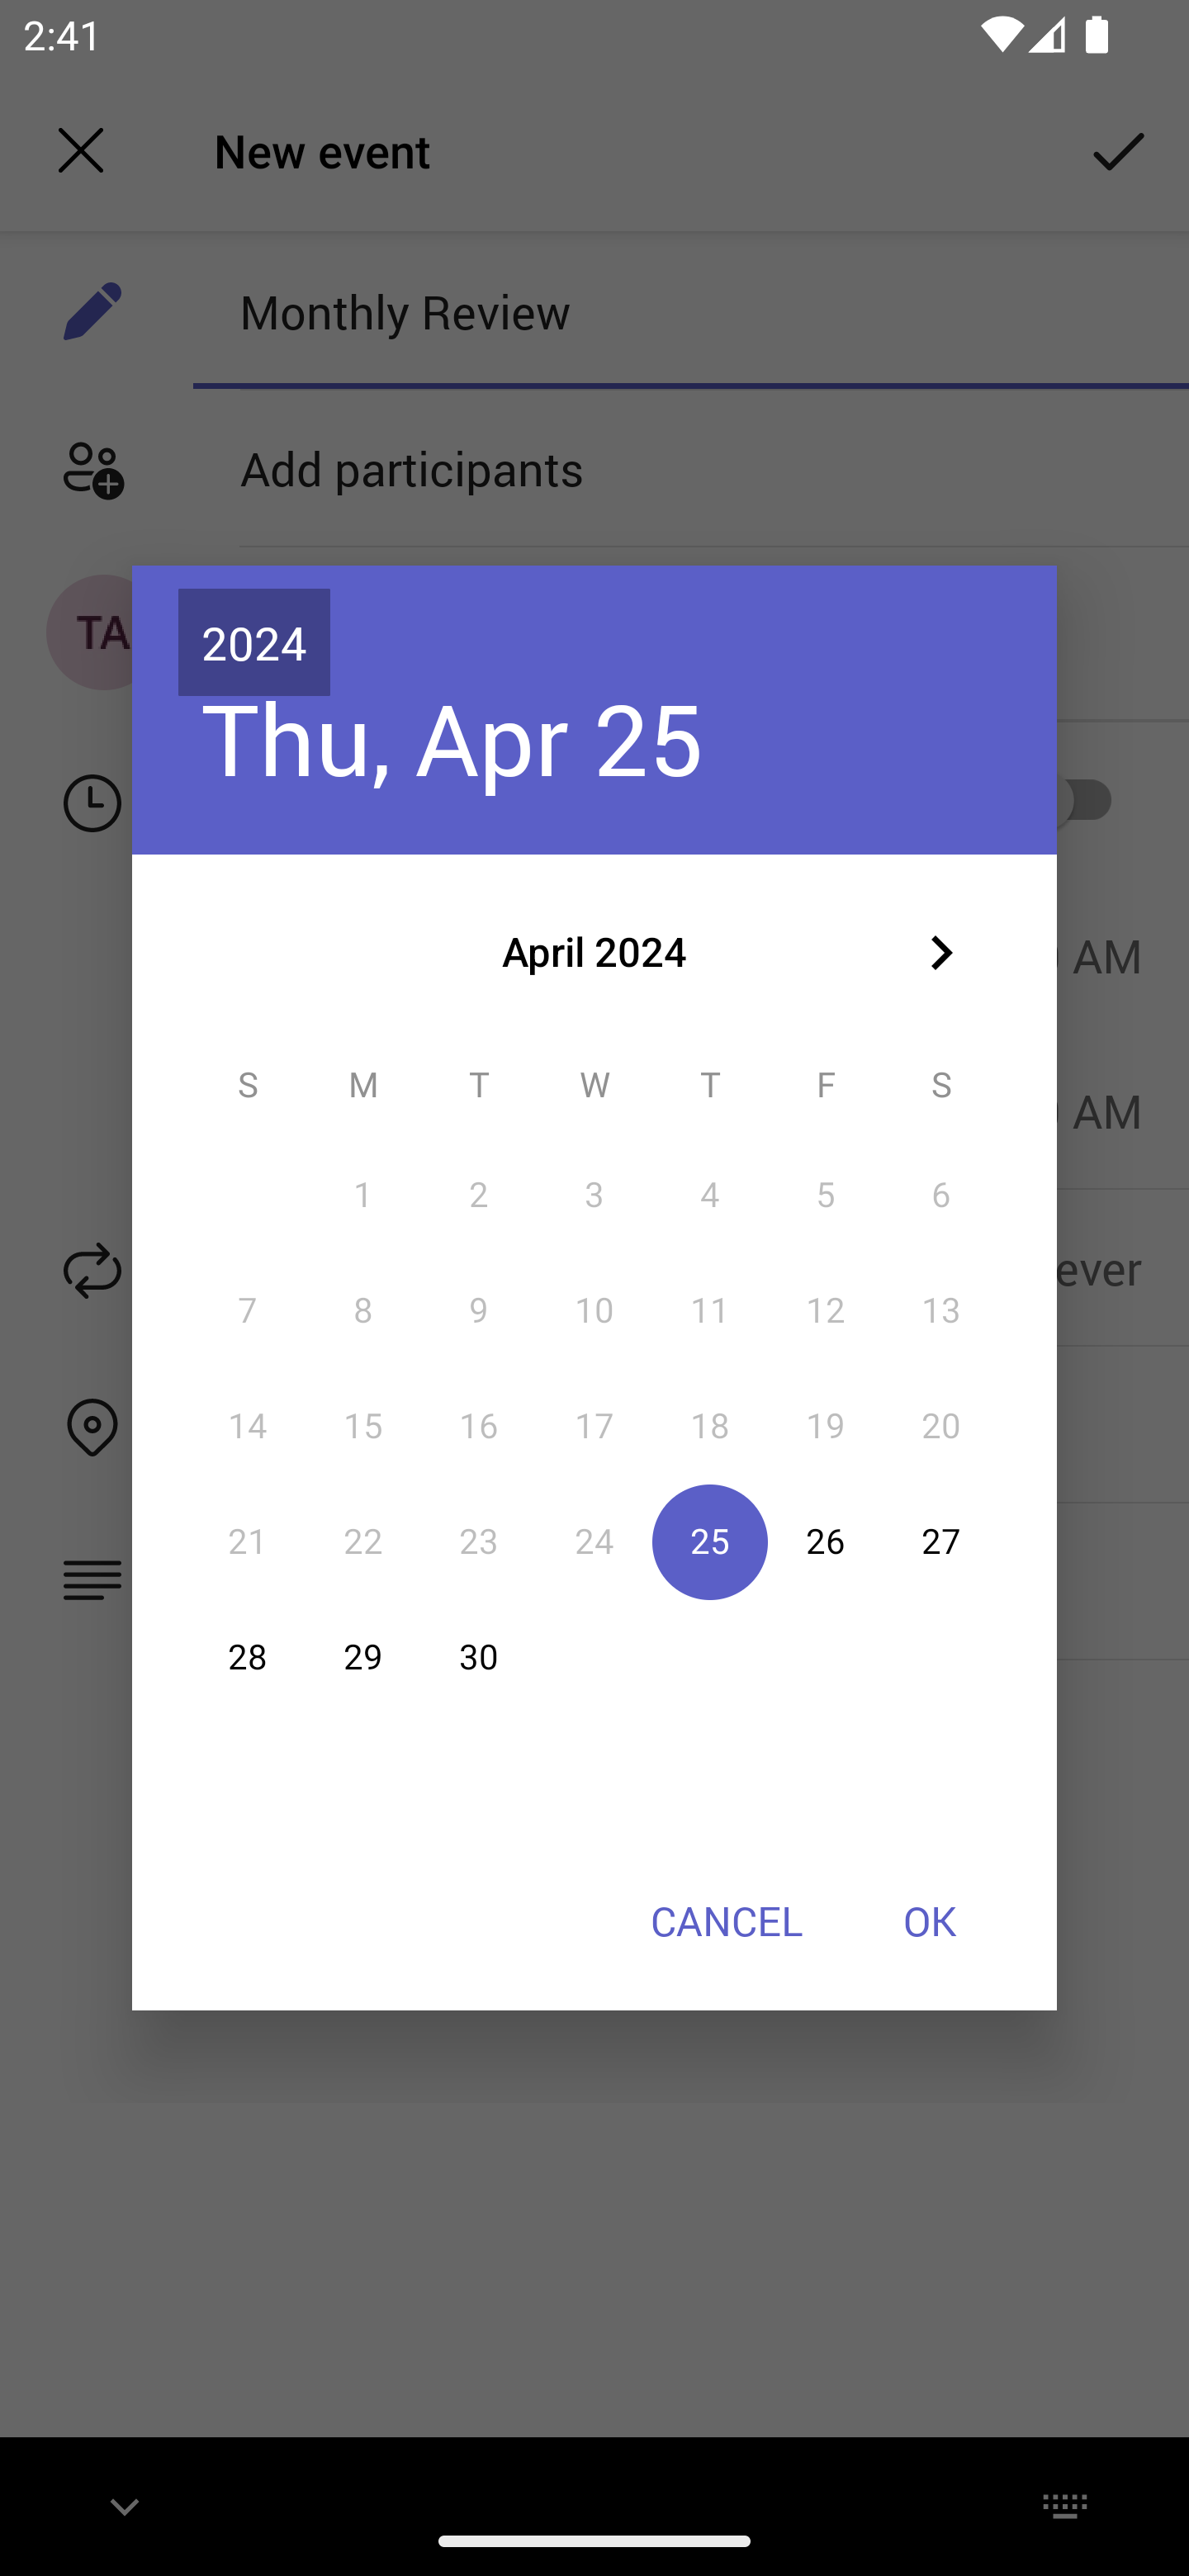 This screenshot has height=2576, width=1189. What do you see at coordinates (478, 1657) in the screenshot?
I see `30 30 April 2024` at bounding box center [478, 1657].